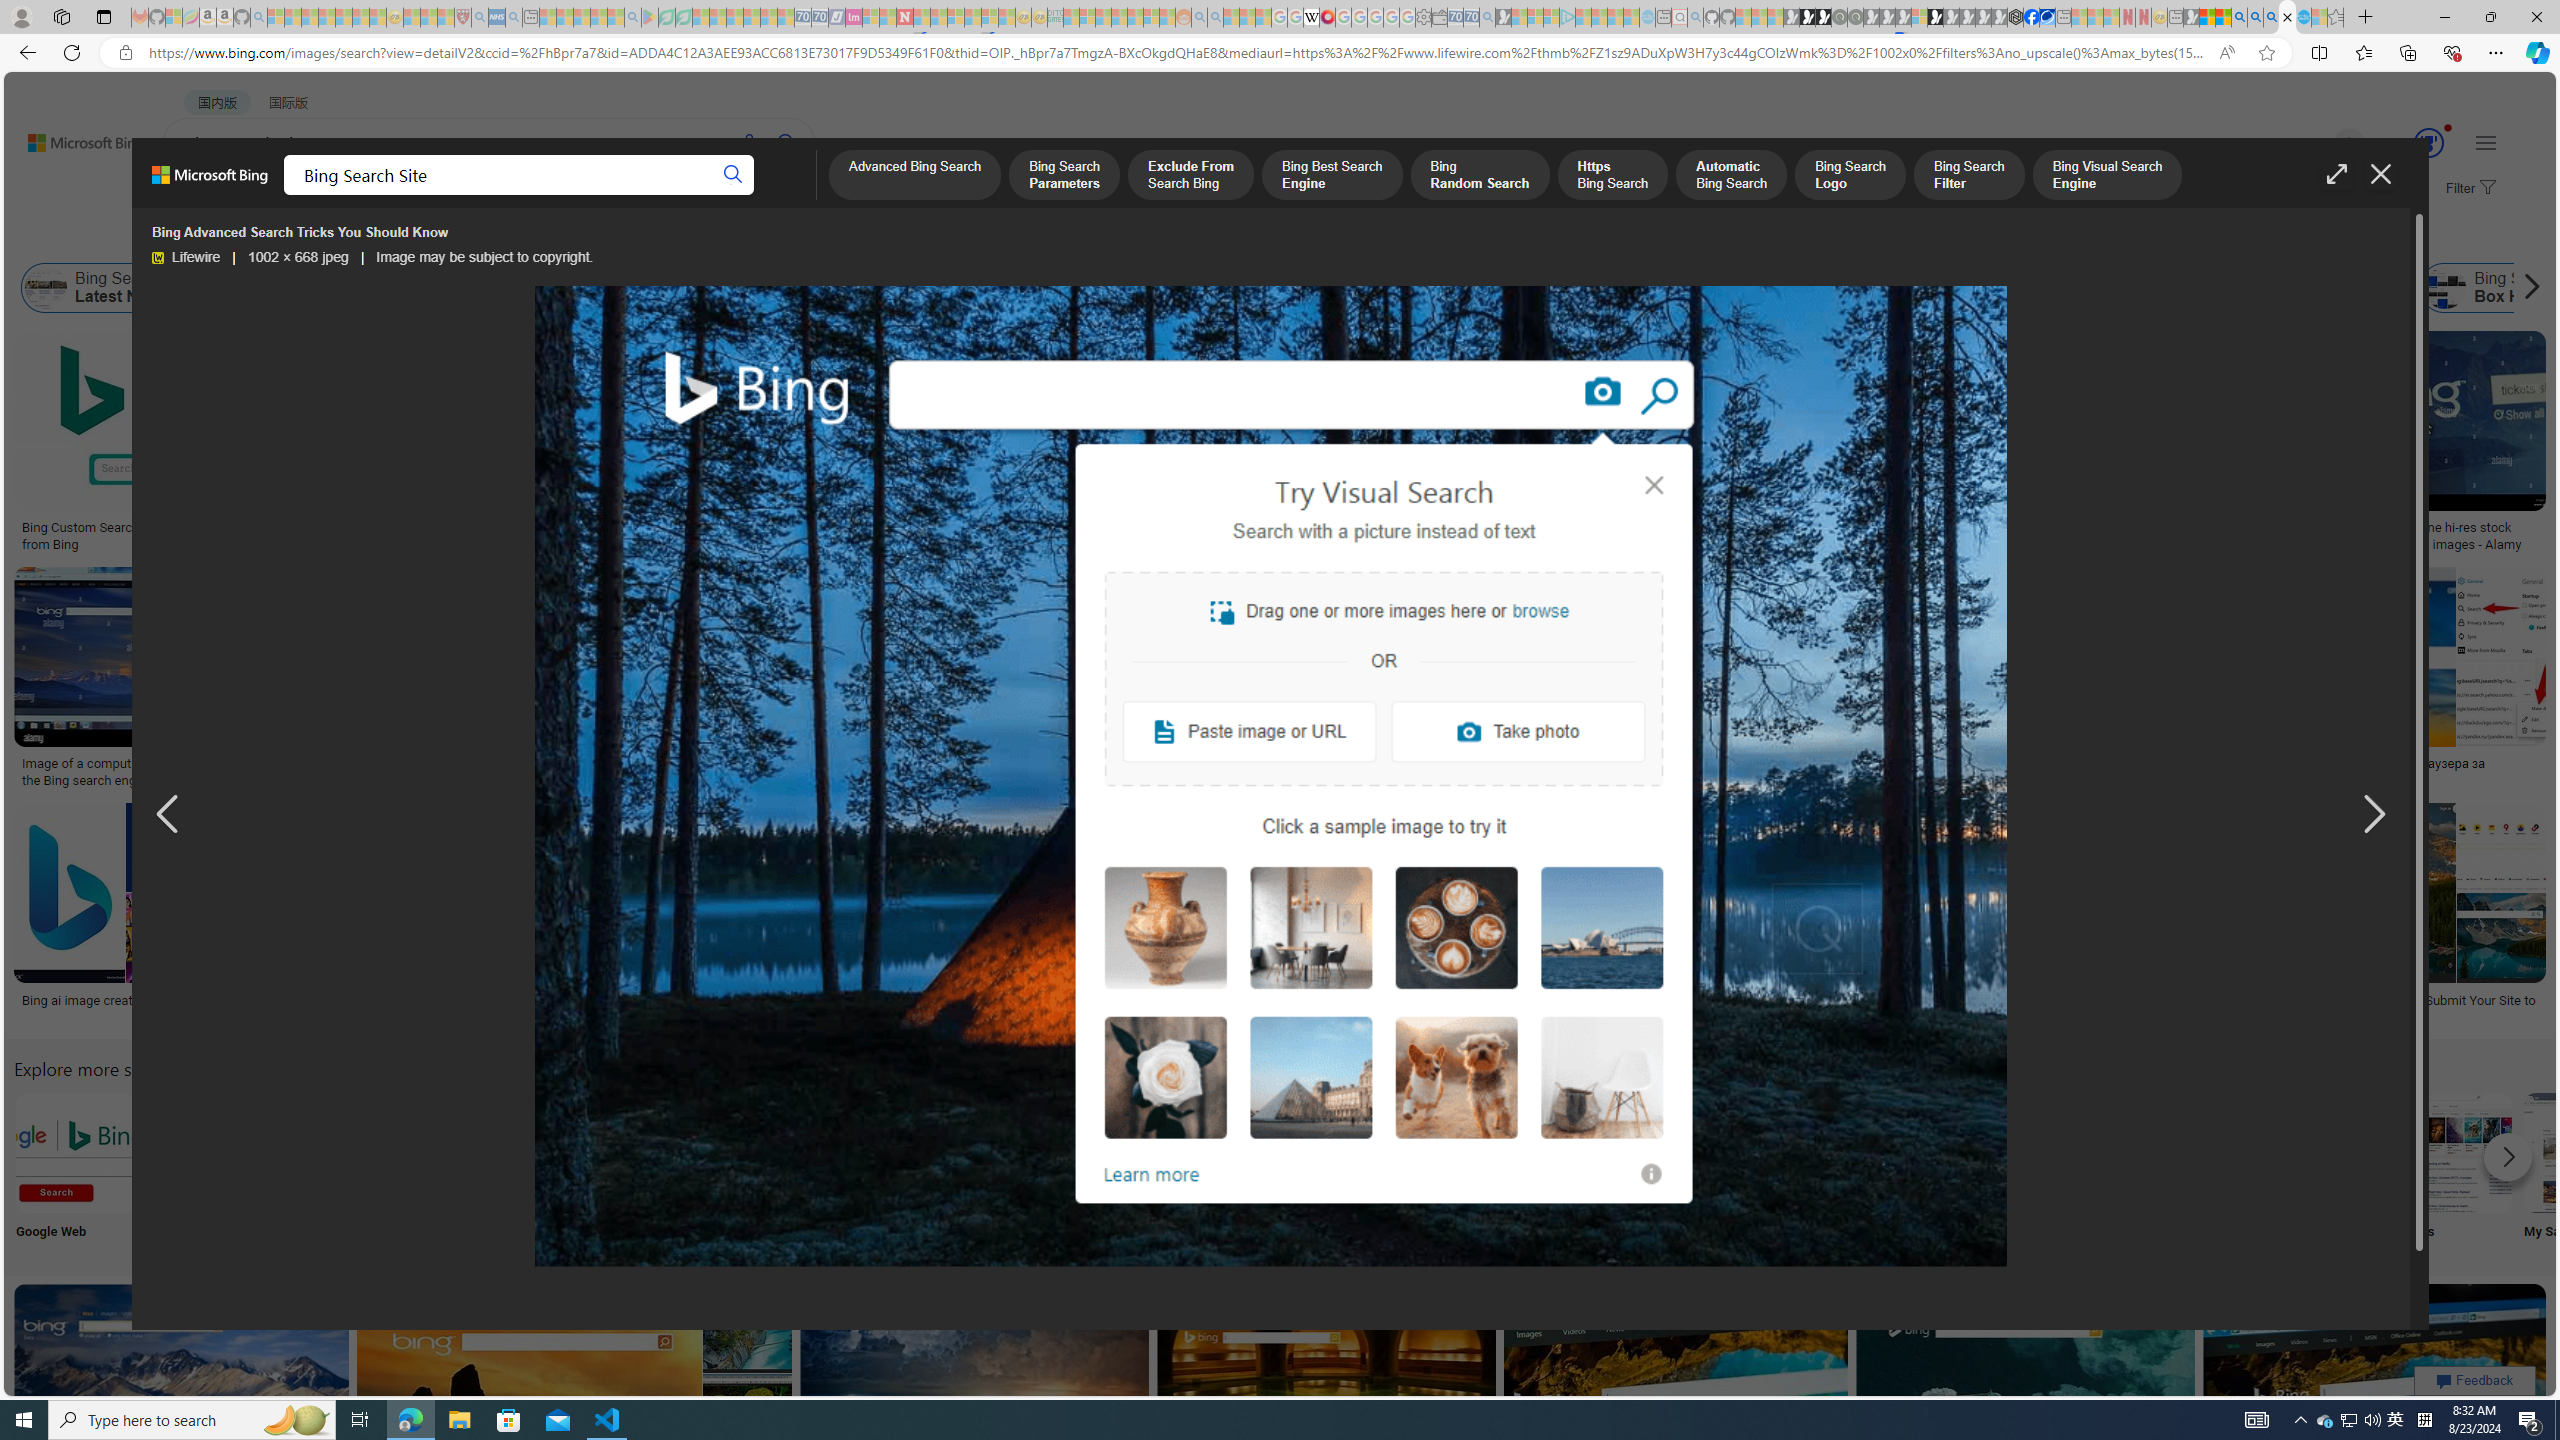 This screenshot has height=1440, width=2560. Describe the element at coordinates (889, 288) in the screenshot. I see `Show Bing Search Engine` at that location.